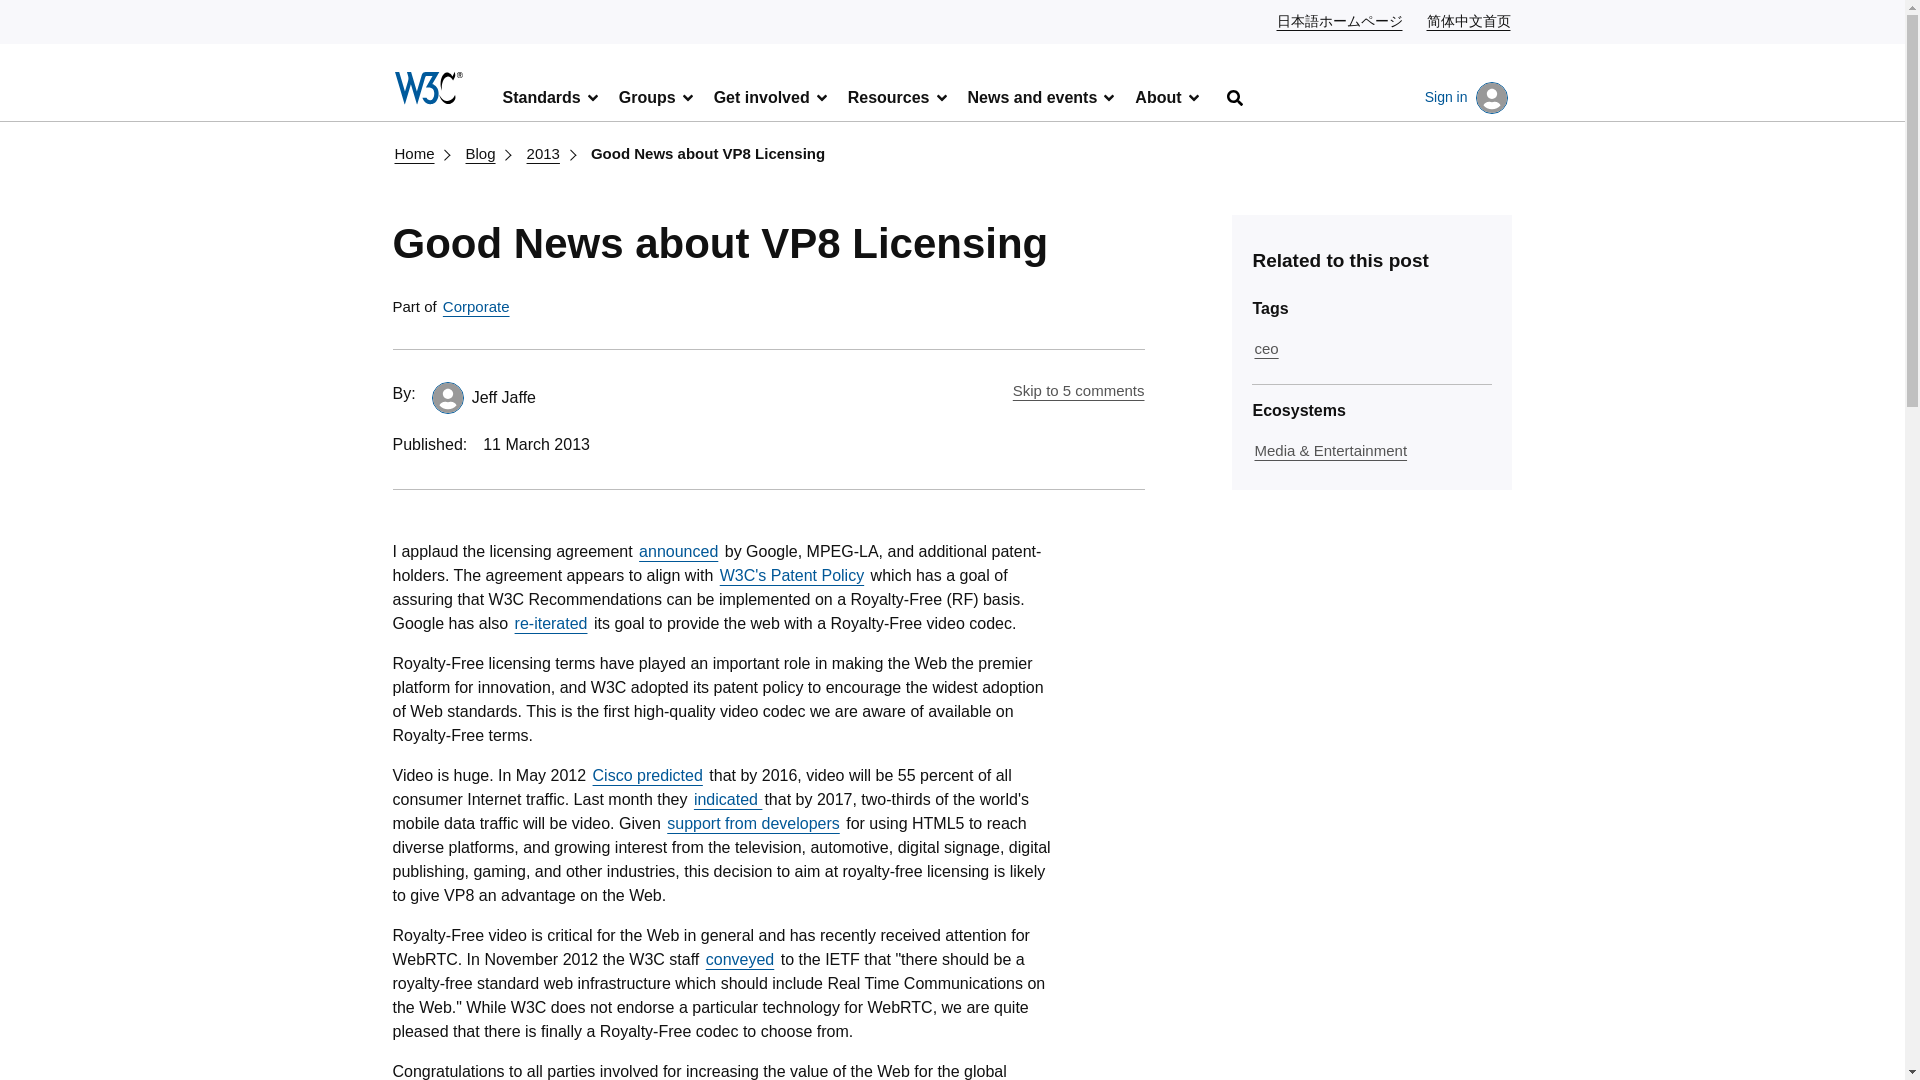 Image resolution: width=1920 pixels, height=1080 pixels. Describe the element at coordinates (552, 96) in the screenshot. I see `Standards` at that location.